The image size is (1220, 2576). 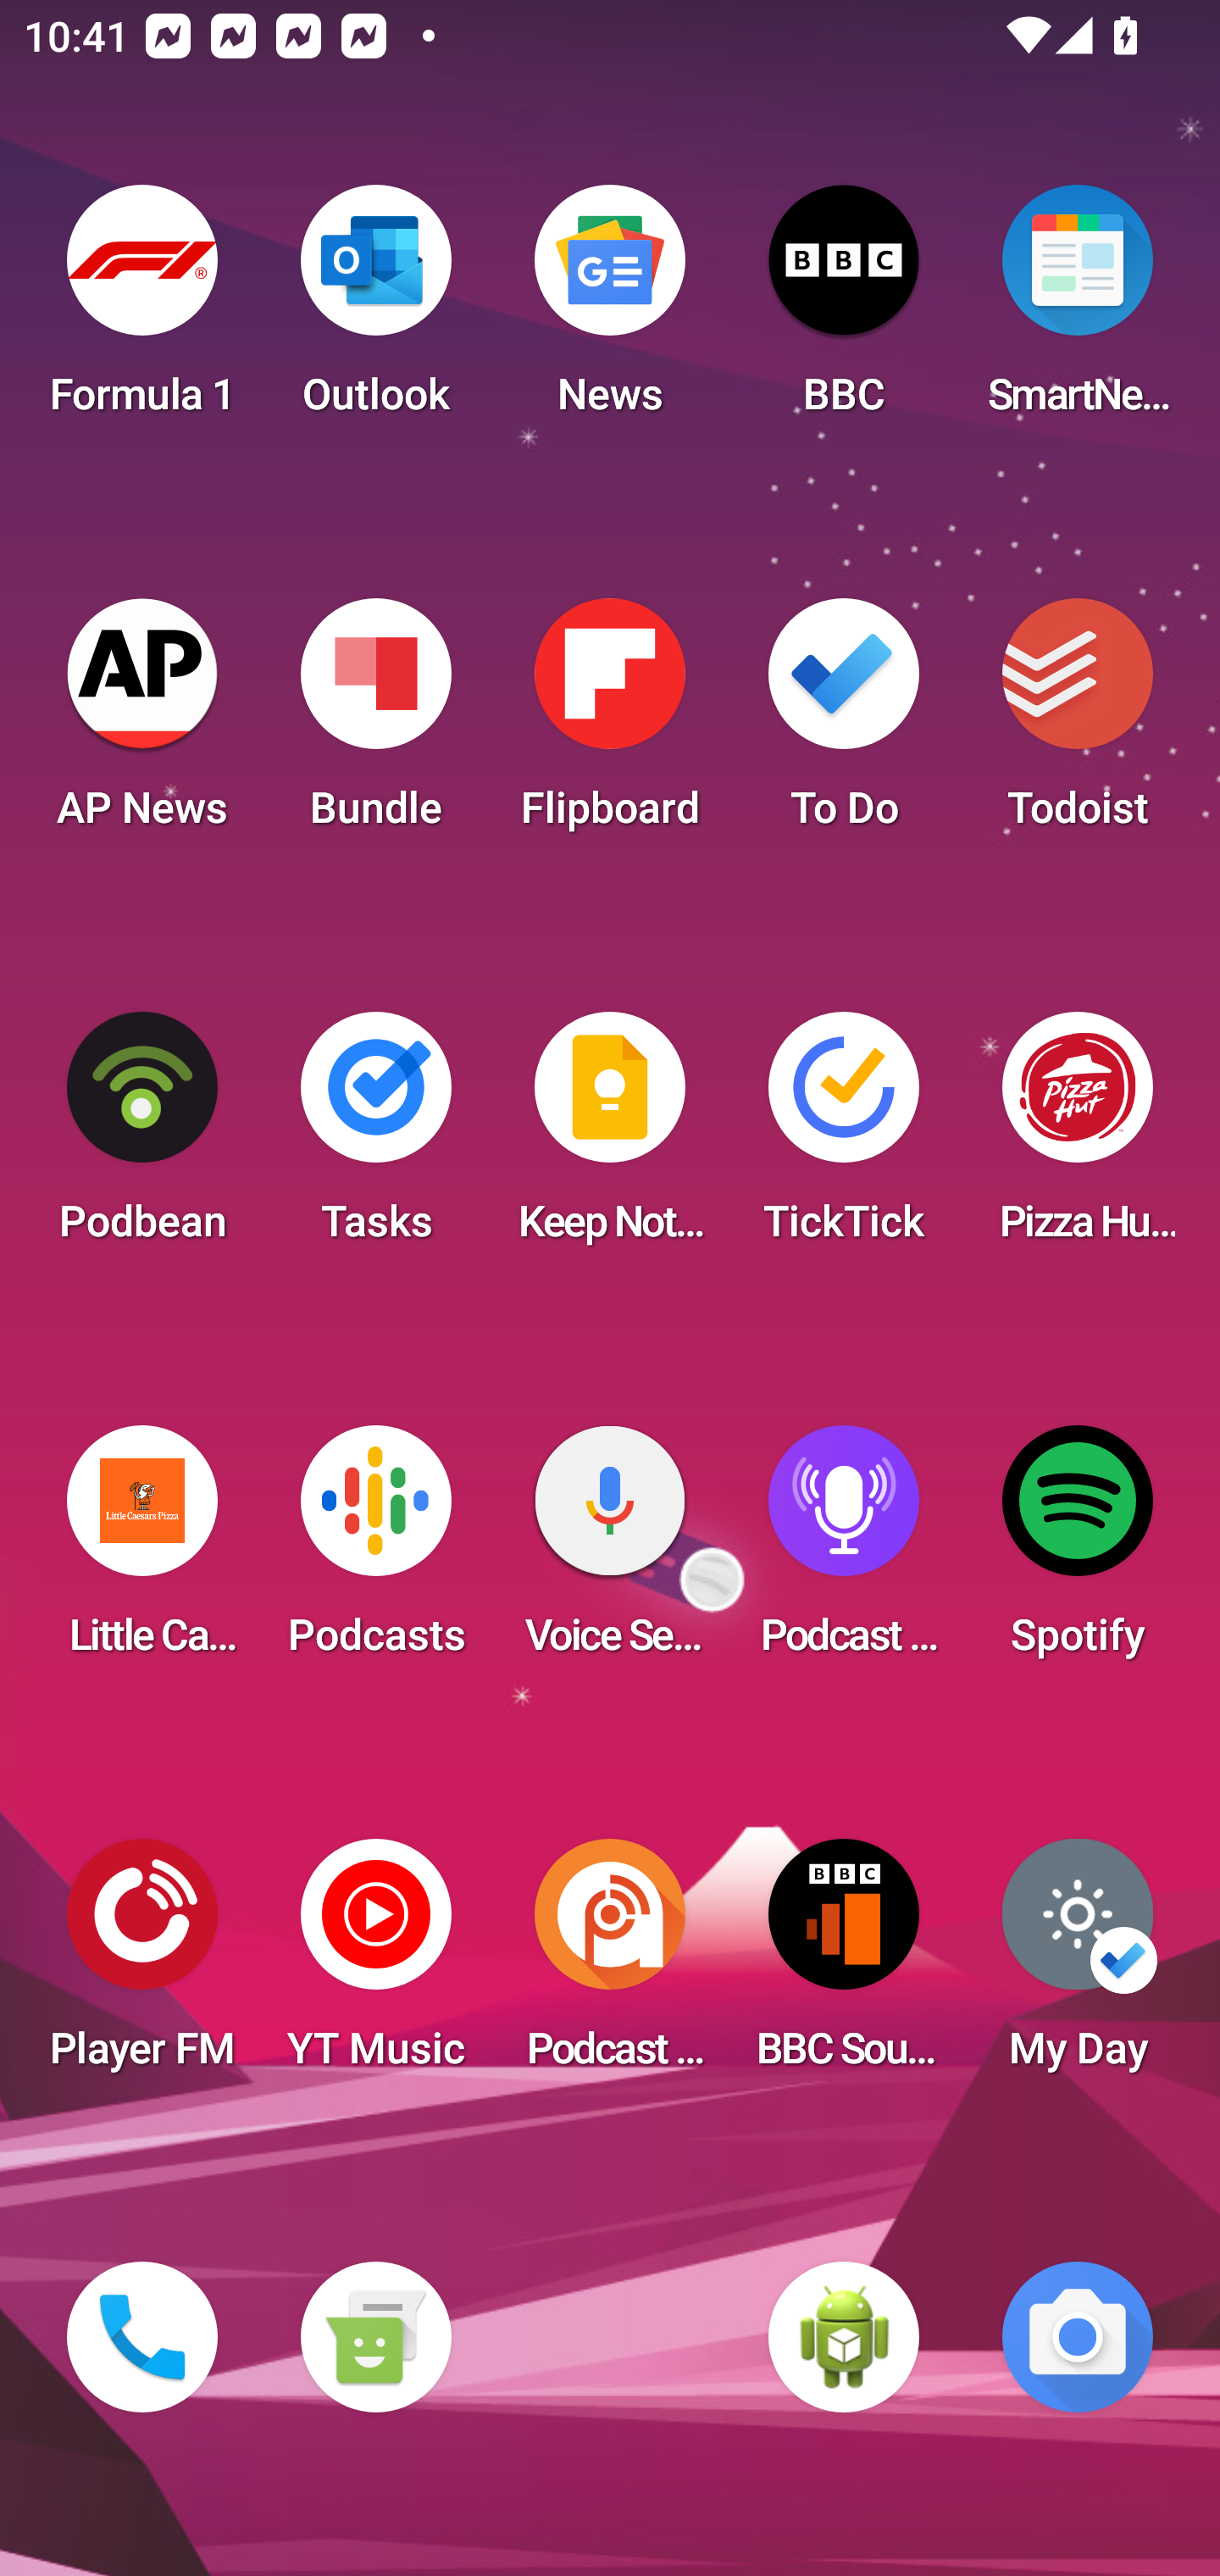 What do you see at coordinates (375, 1551) in the screenshot?
I see `Podcasts` at bounding box center [375, 1551].